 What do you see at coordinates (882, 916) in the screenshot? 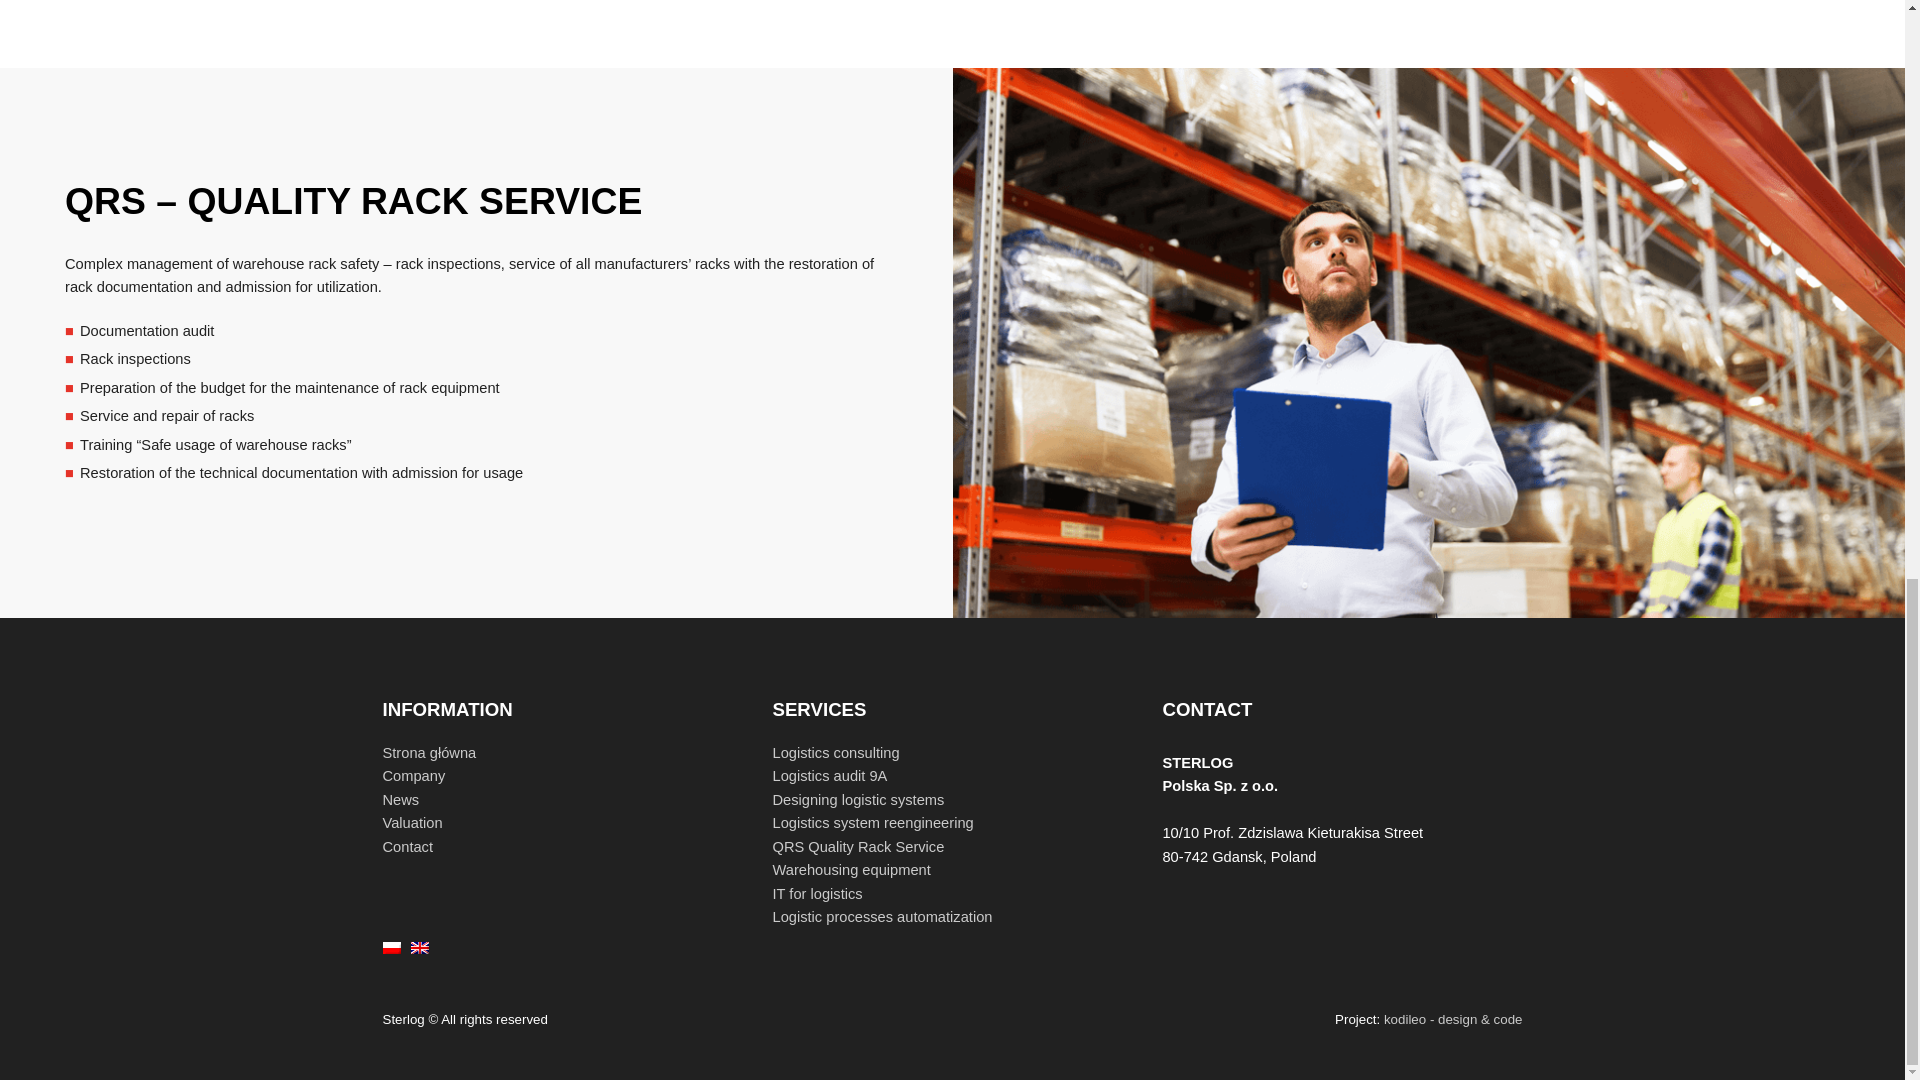
I see `Logistic processes automatization` at bounding box center [882, 916].